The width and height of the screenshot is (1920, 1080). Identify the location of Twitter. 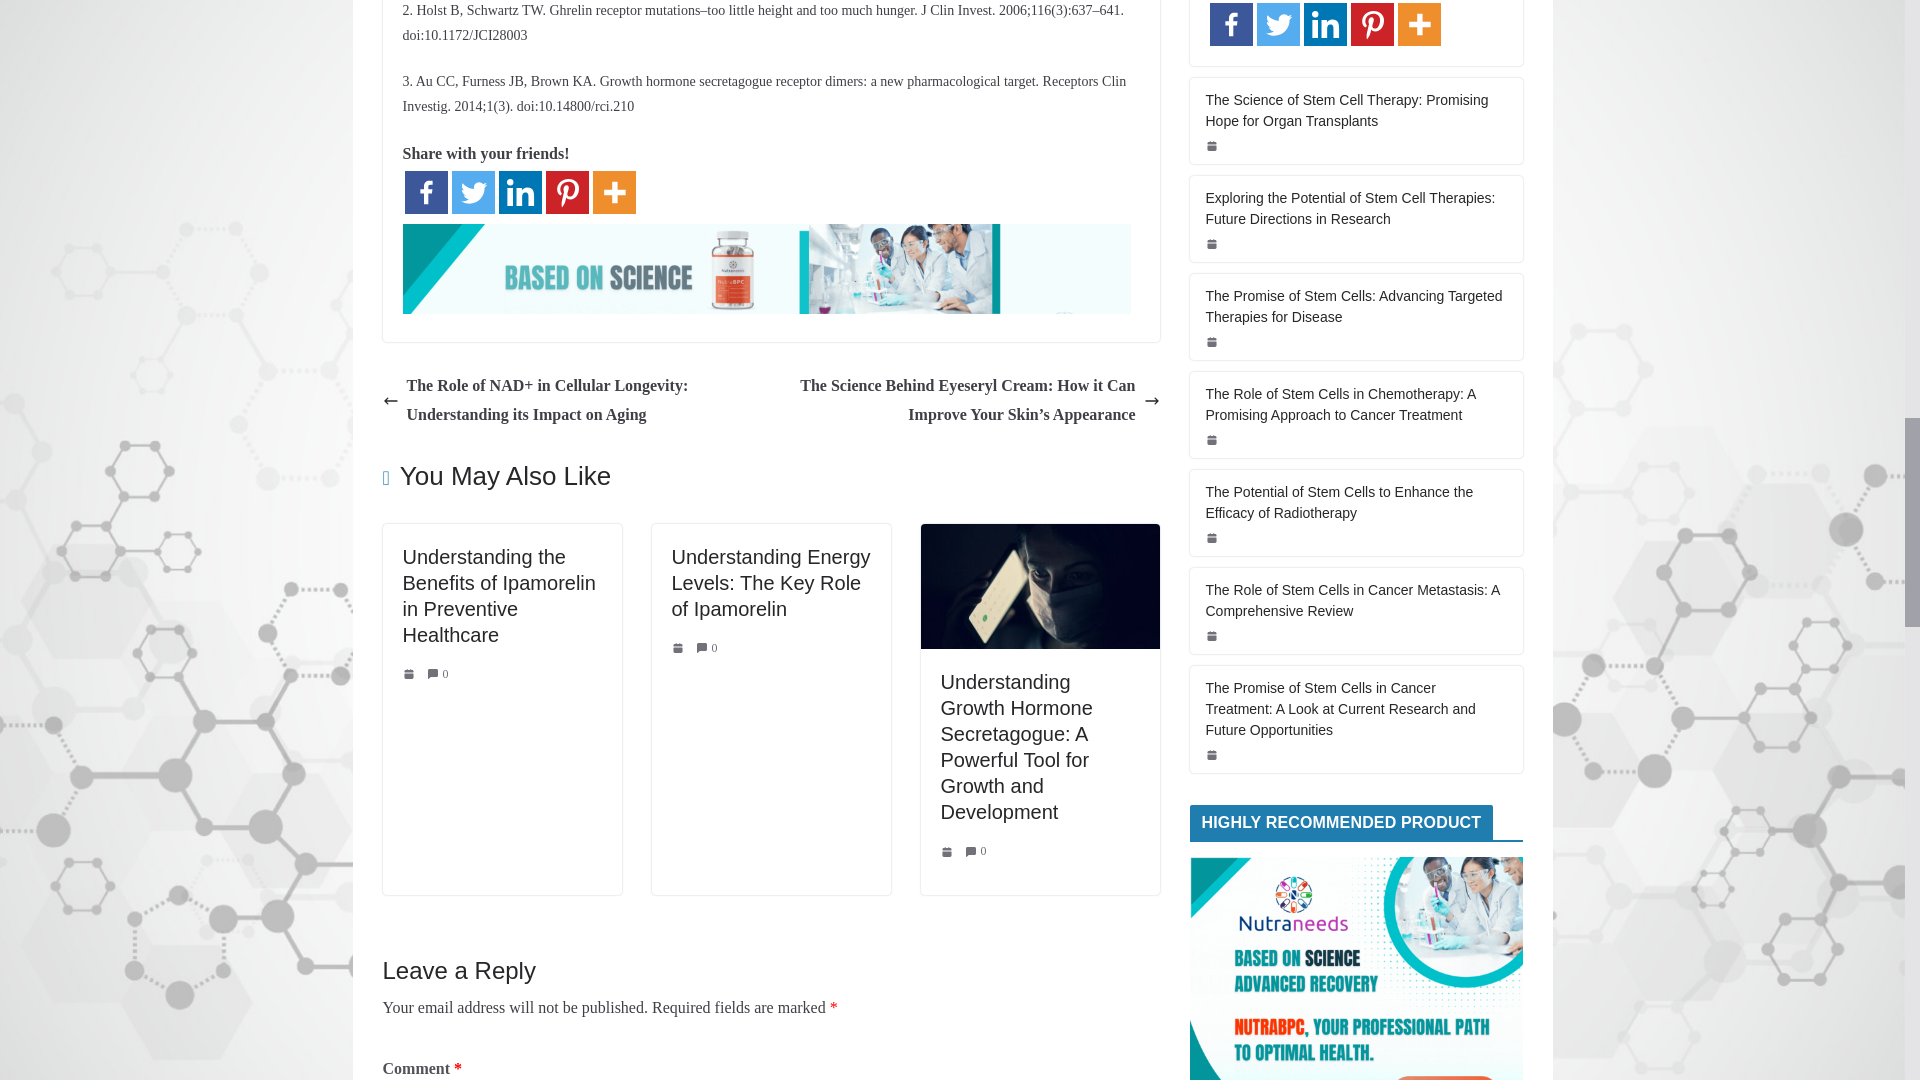
(473, 192).